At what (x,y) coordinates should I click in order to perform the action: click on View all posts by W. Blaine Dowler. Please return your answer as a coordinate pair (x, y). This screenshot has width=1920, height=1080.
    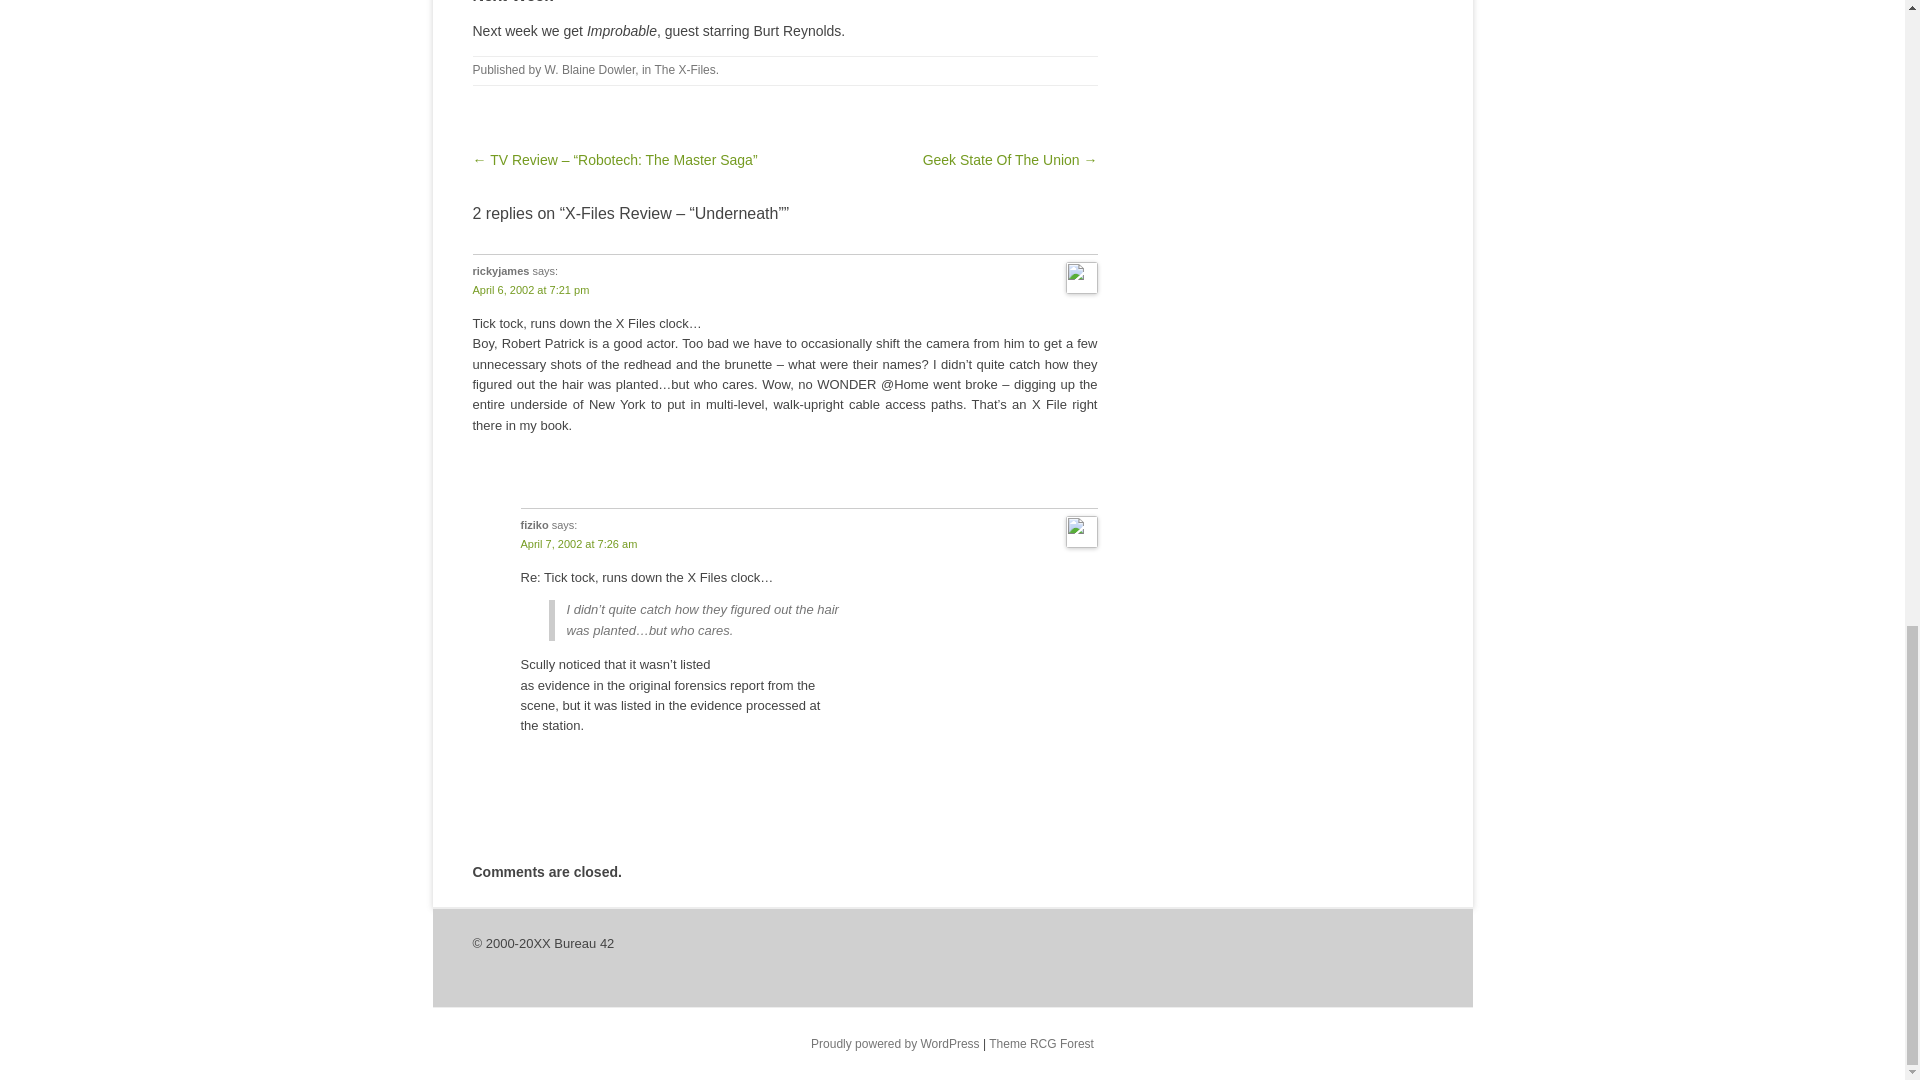
    Looking at the image, I should click on (590, 69).